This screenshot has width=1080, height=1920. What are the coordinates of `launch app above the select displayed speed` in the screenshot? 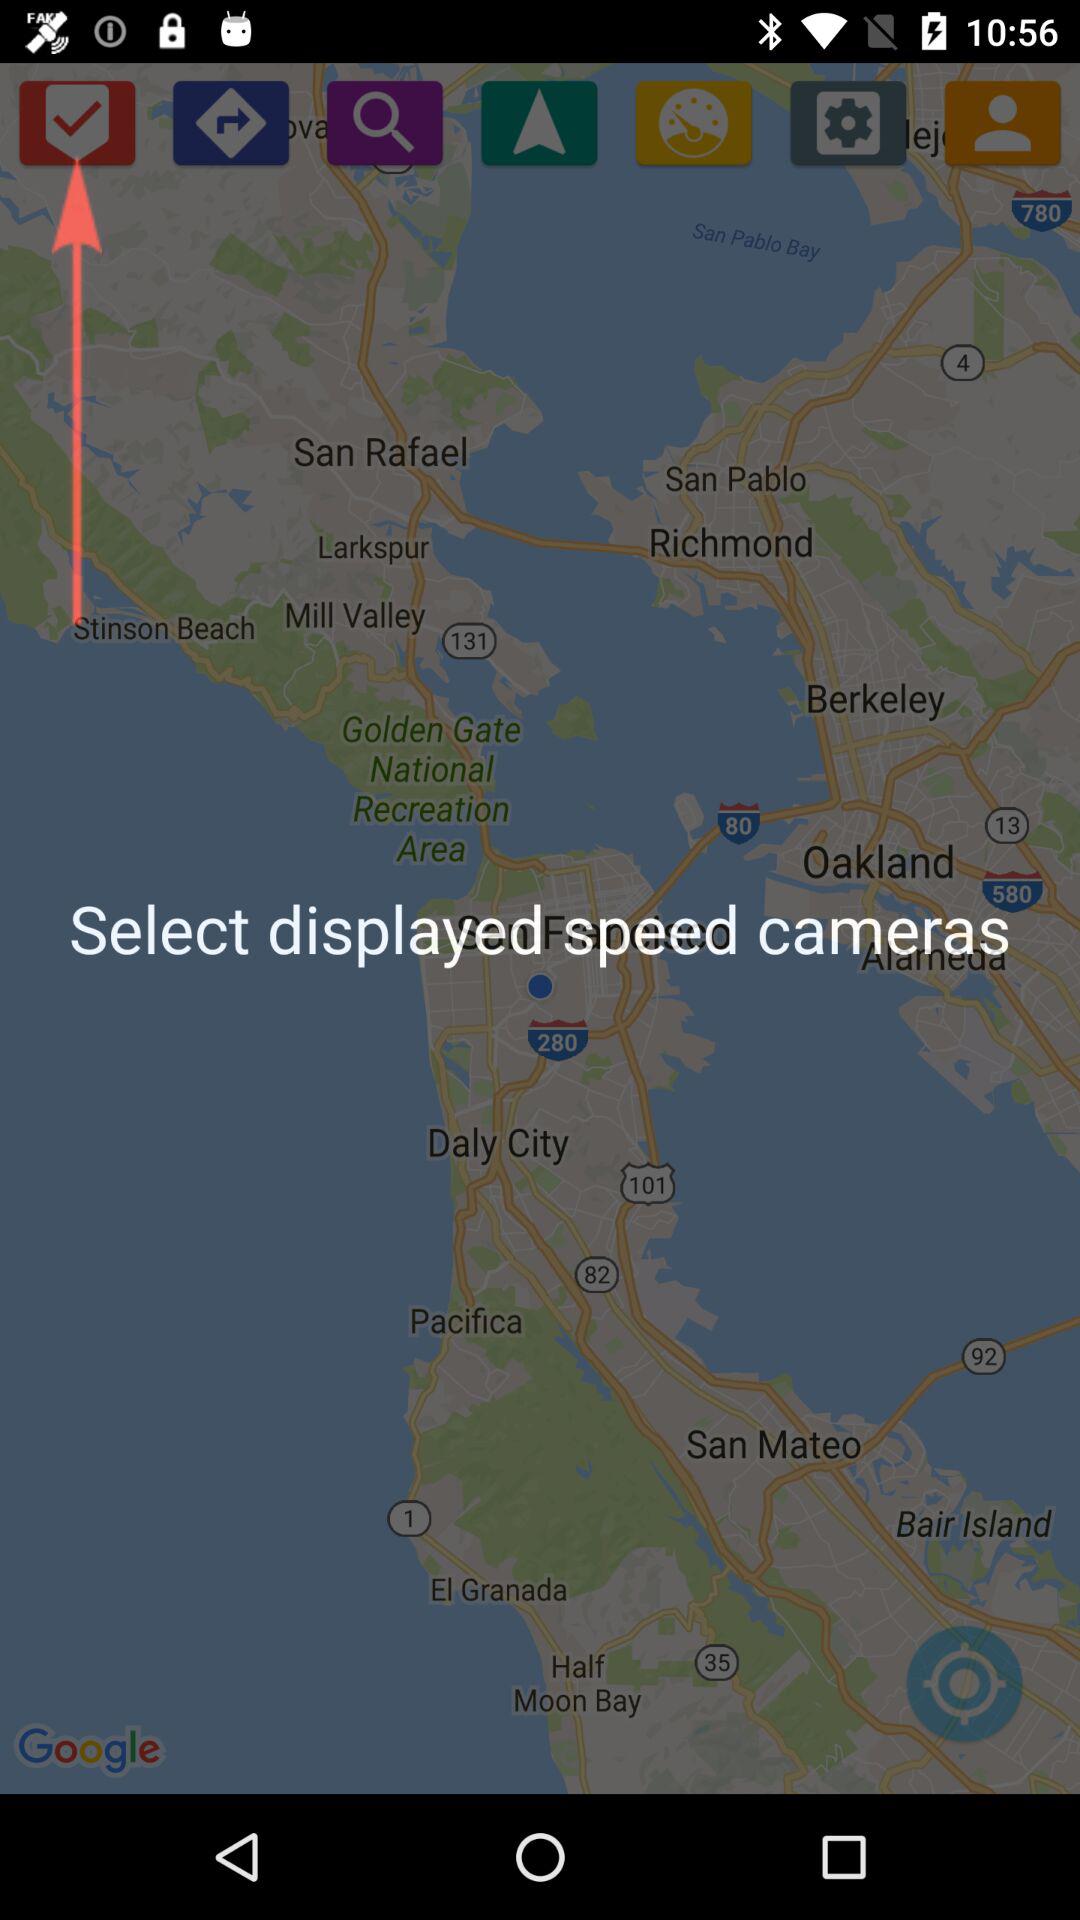 It's located at (1002, 122).